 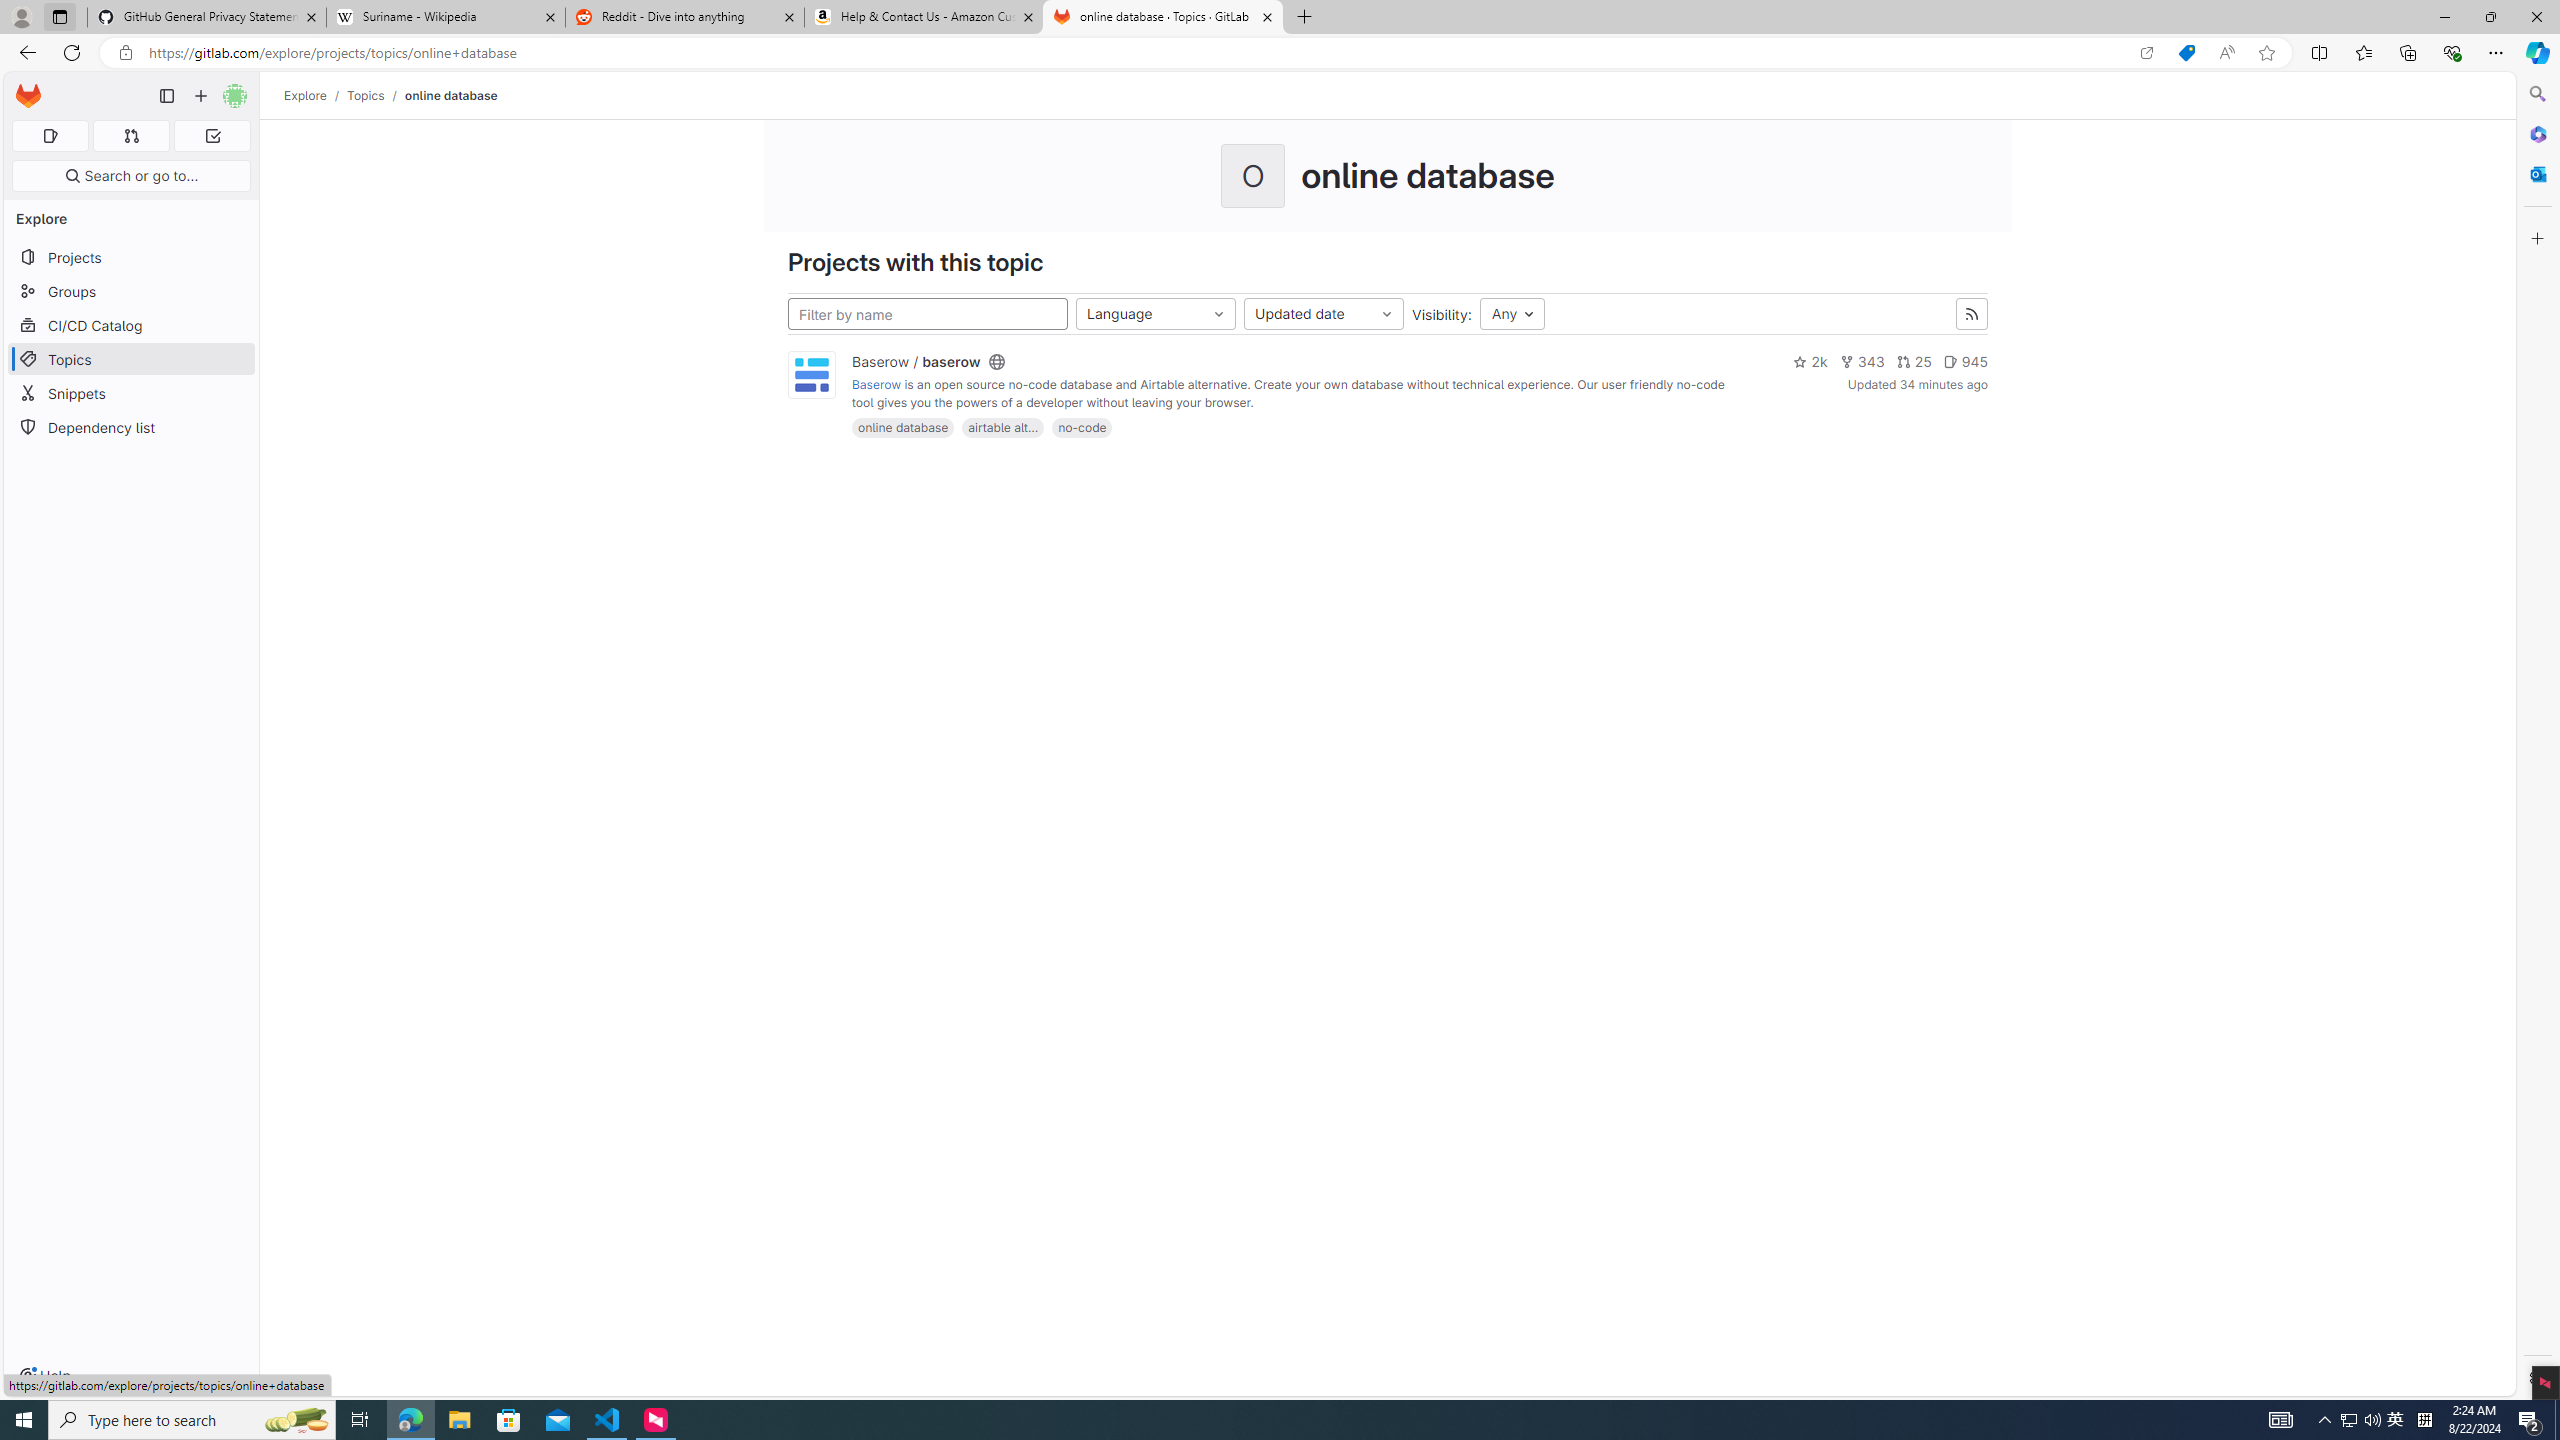 What do you see at coordinates (1387, 314) in the screenshot?
I see `Class: s16 dropdown-menu-toggle-icon` at bounding box center [1387, 314].